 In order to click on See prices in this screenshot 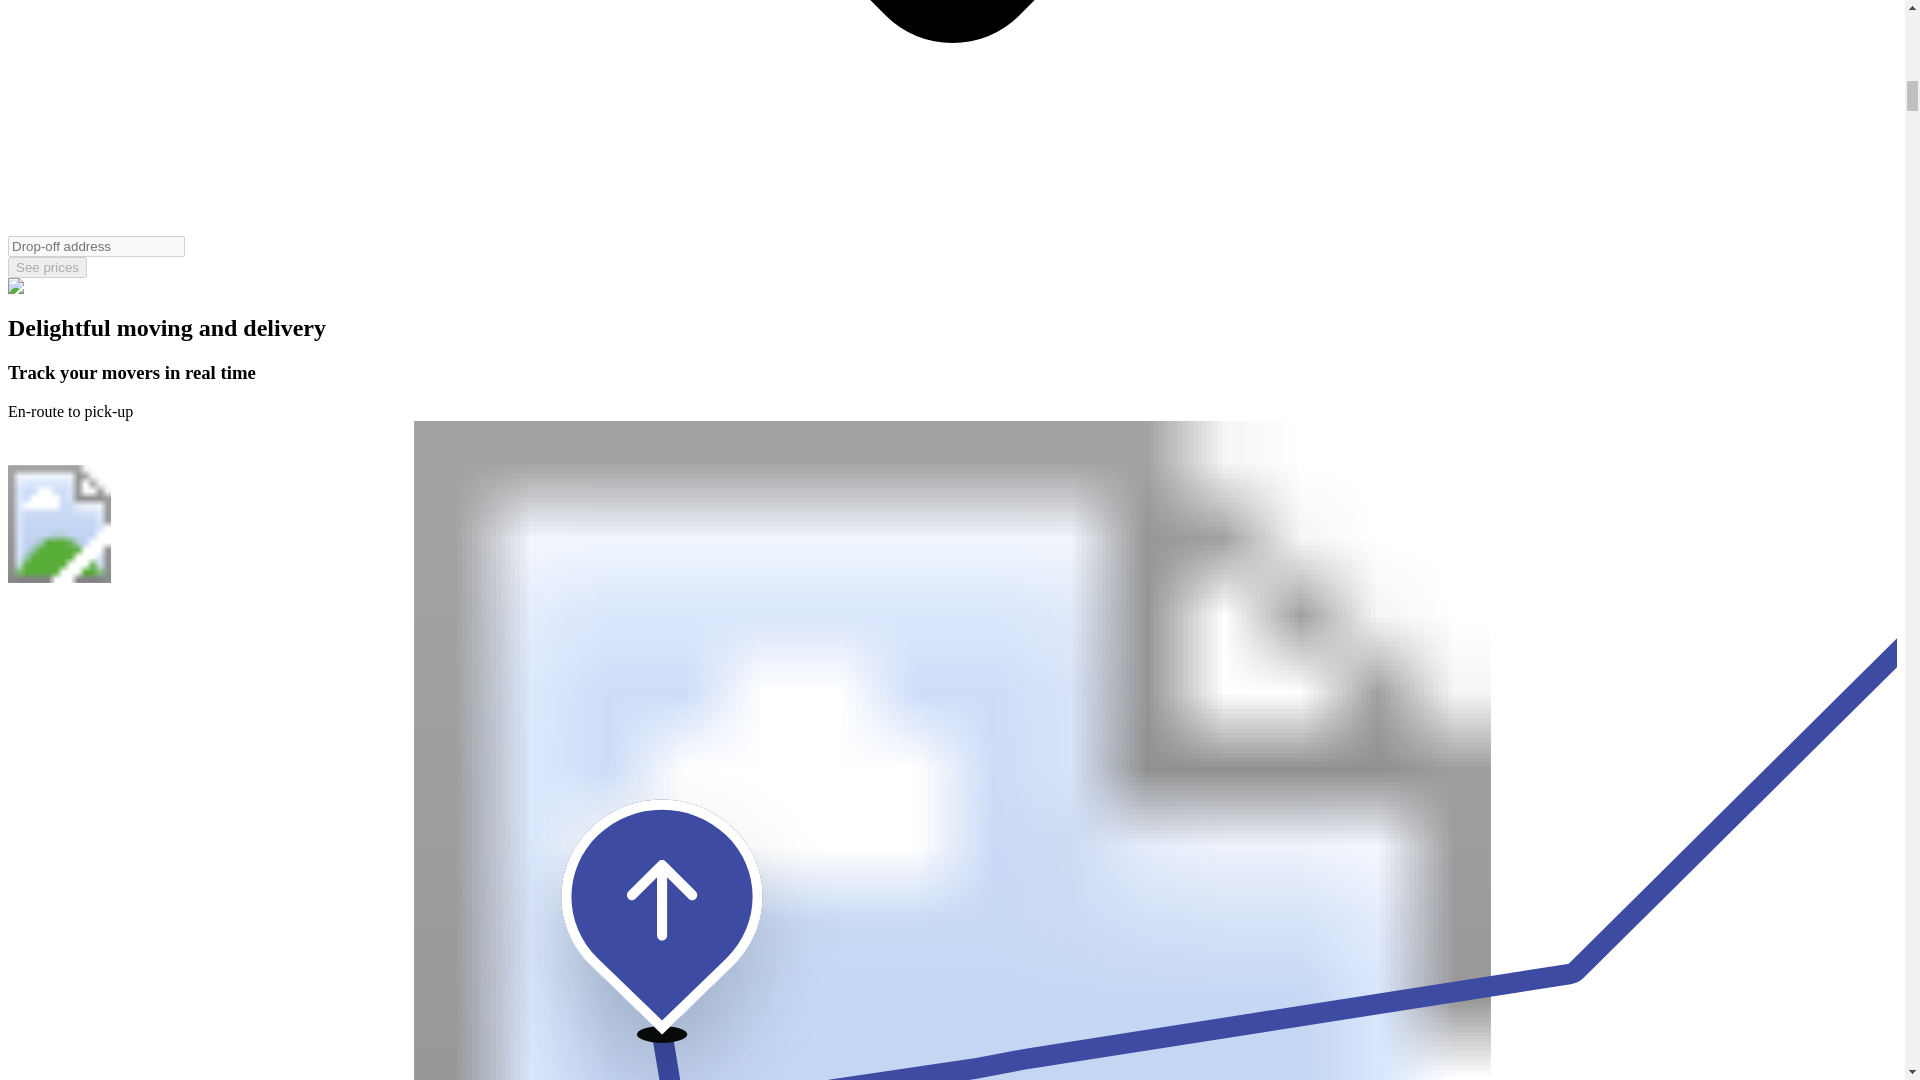, I will do `click(46, 267)`.